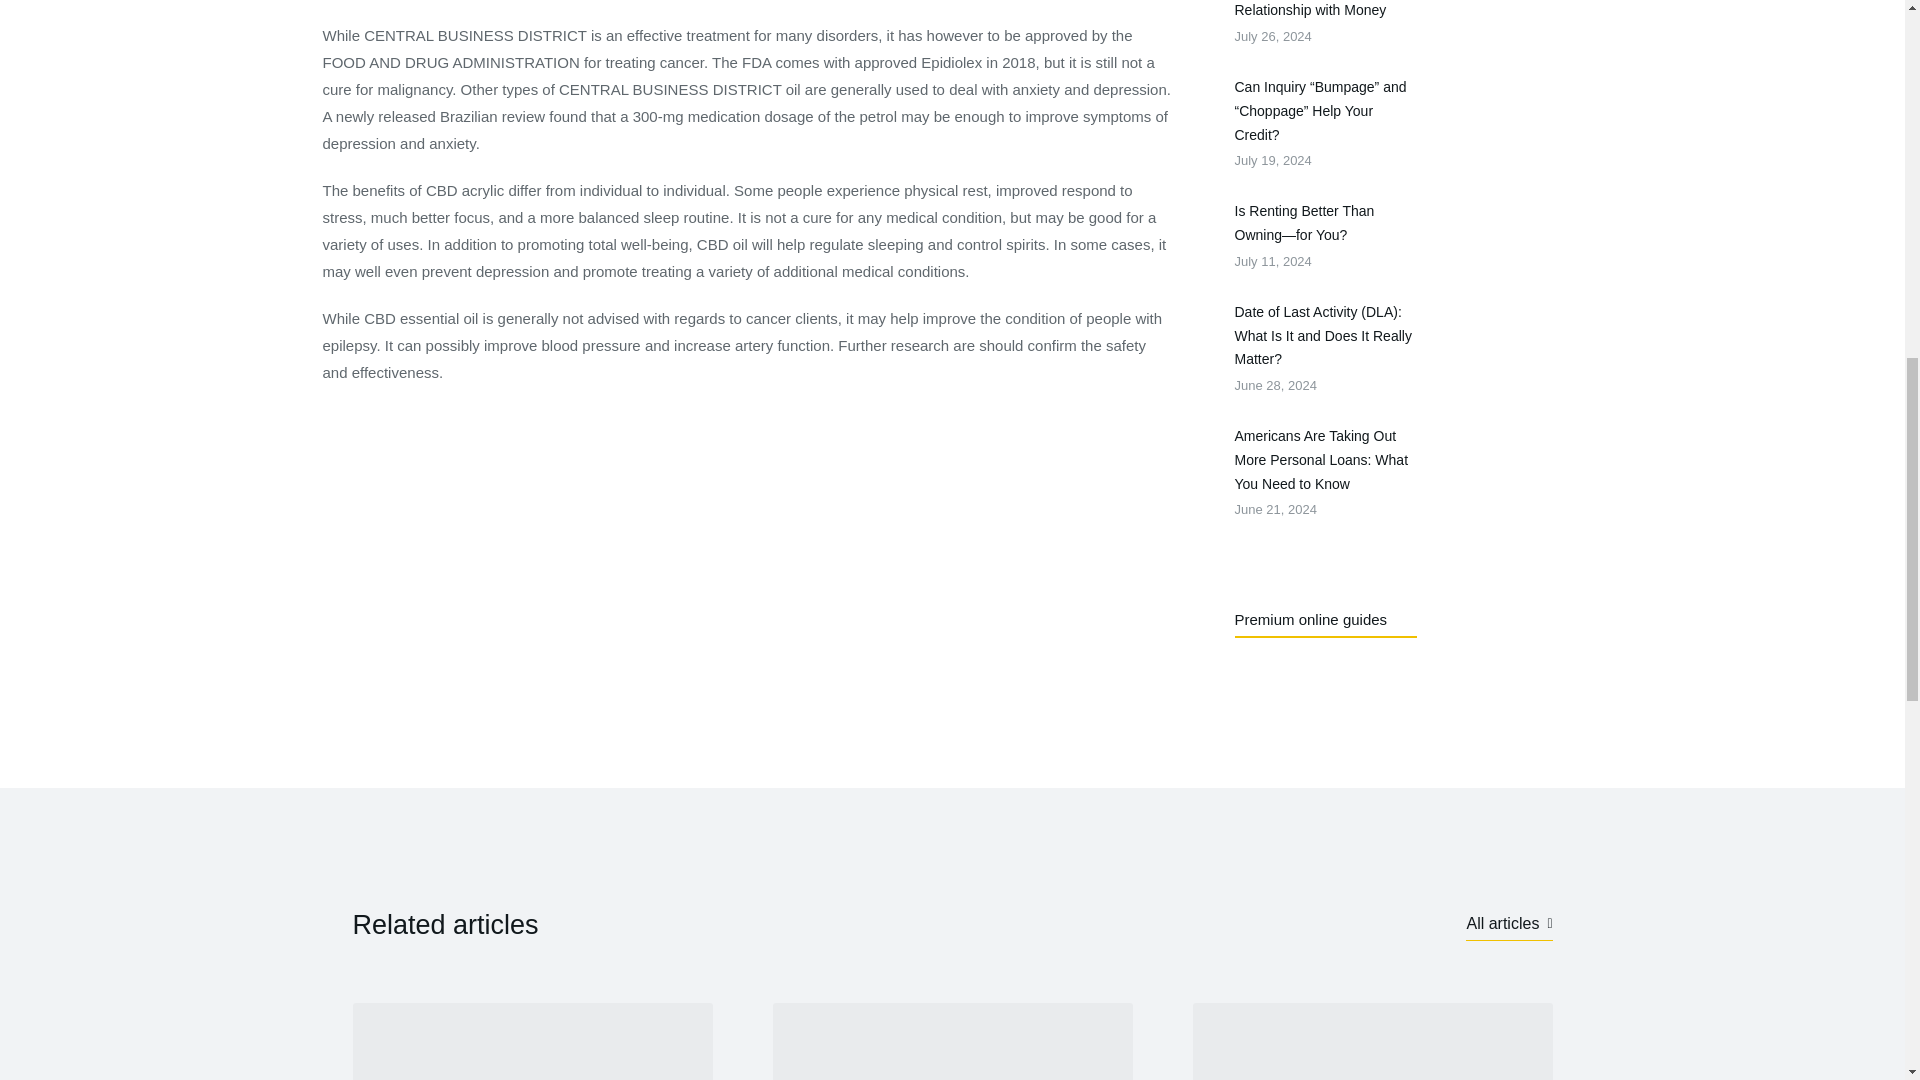  What do you see at coordinates (1508, 924) in the screenshot?
I see `All articles` at bounding box center [1508, 924].